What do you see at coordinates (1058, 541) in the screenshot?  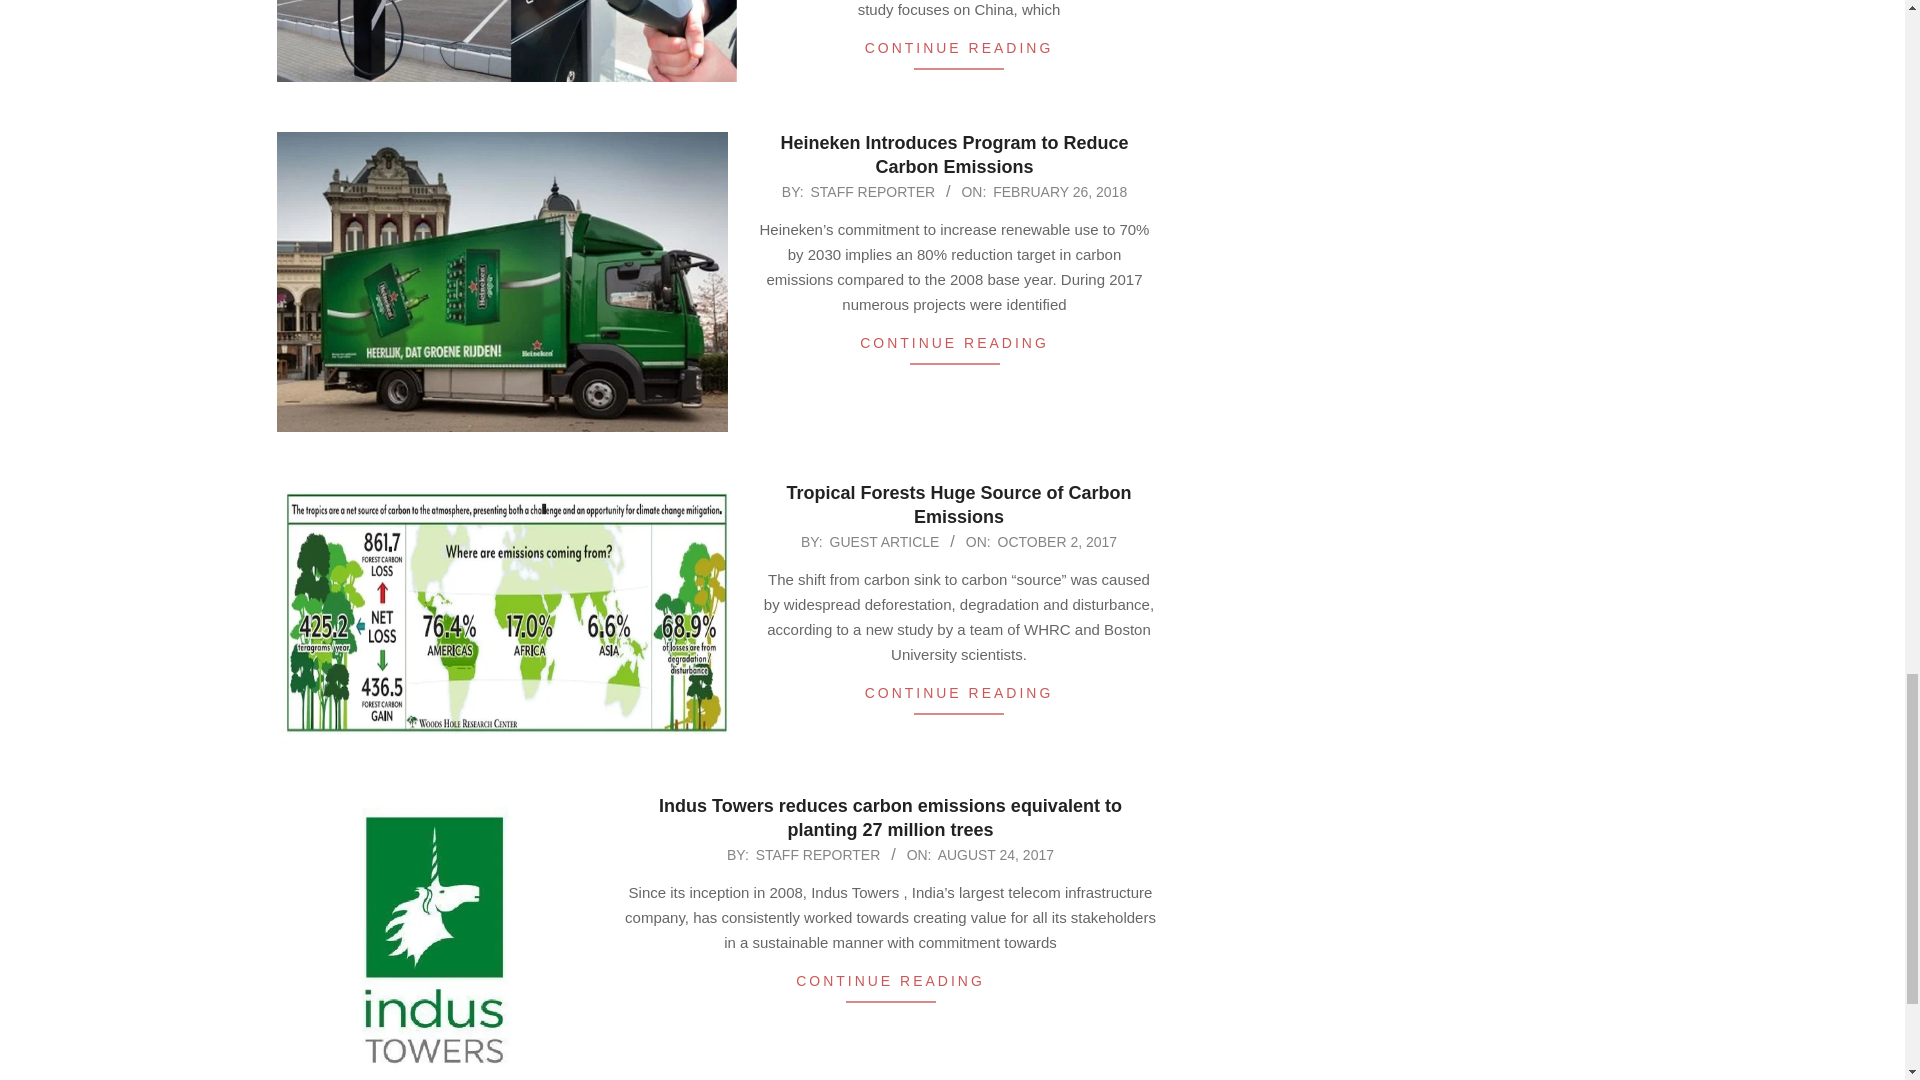 I see `Monday, October 2, 2017, 10:00 am` at bounding box center [1058, 541].